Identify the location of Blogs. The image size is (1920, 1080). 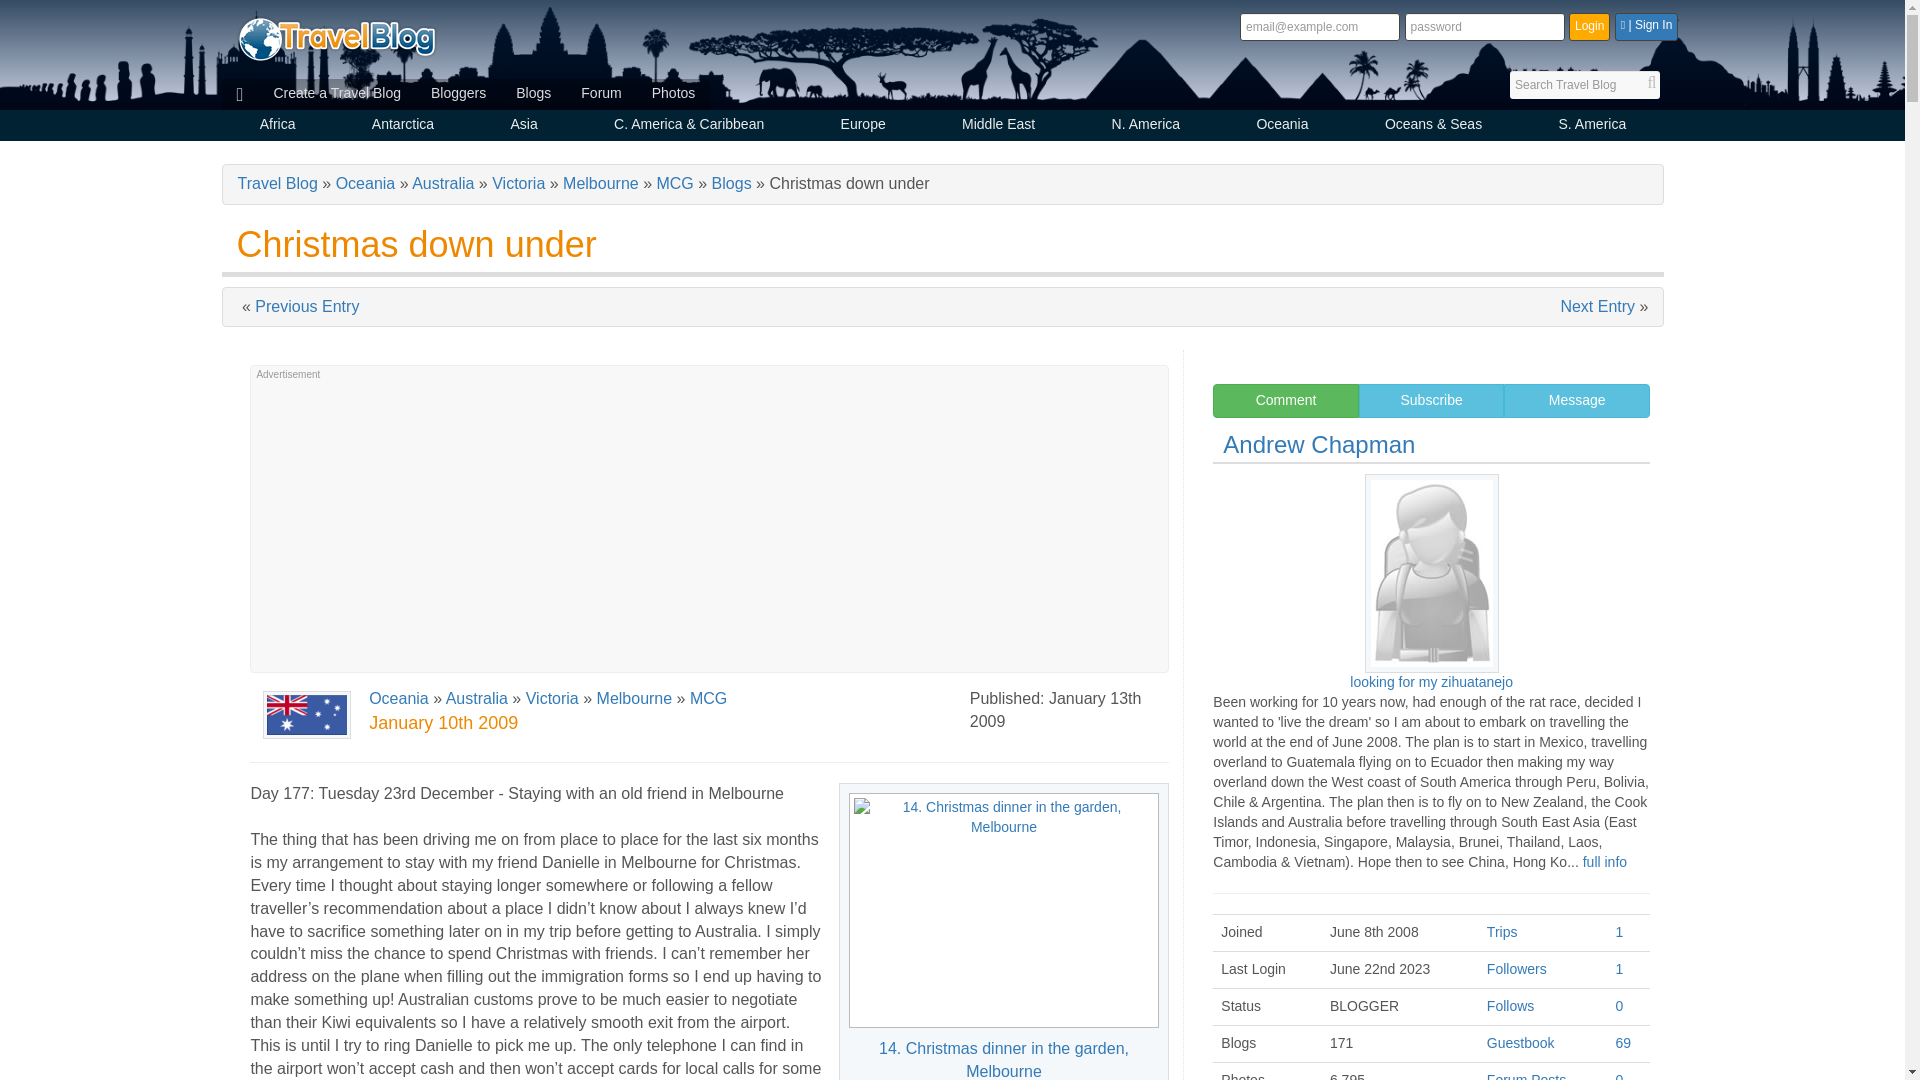
(534, 94).